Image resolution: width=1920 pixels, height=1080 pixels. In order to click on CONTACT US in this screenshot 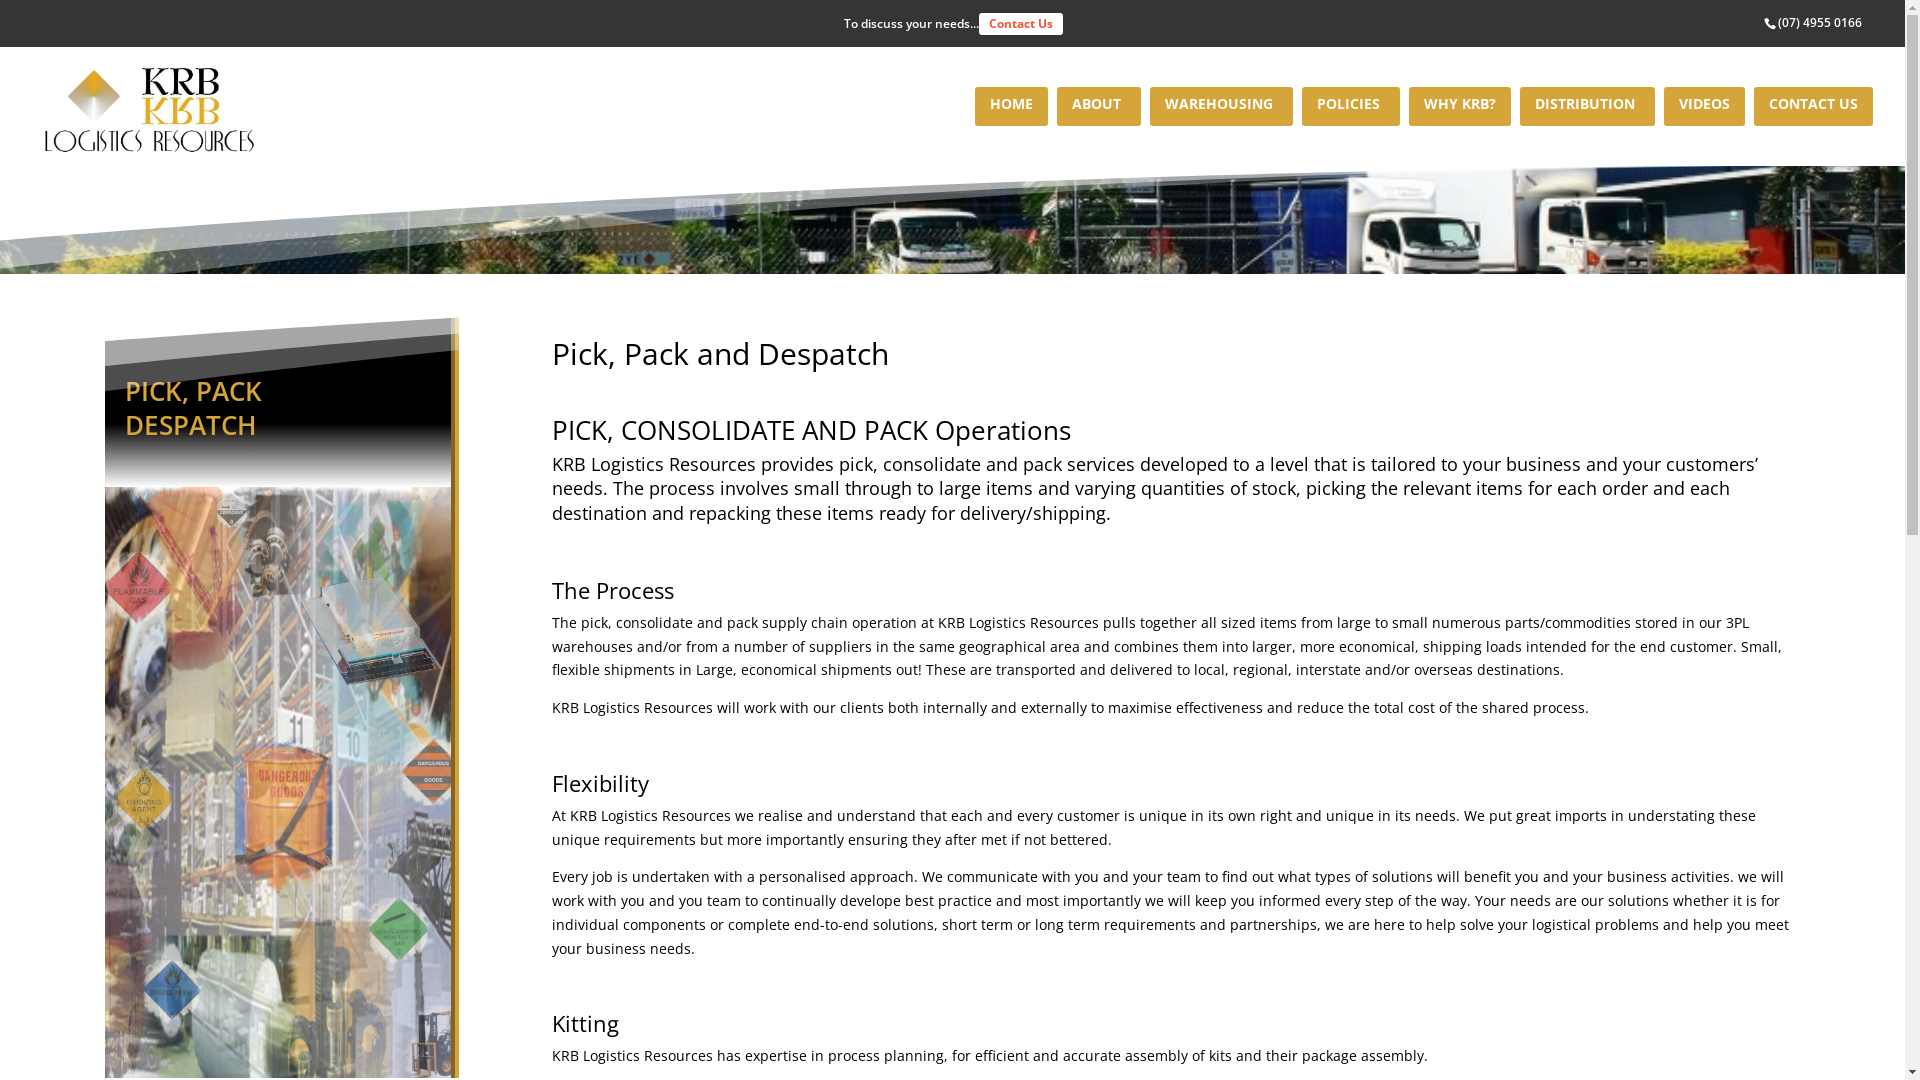, I will do `click(1814, 106)`.